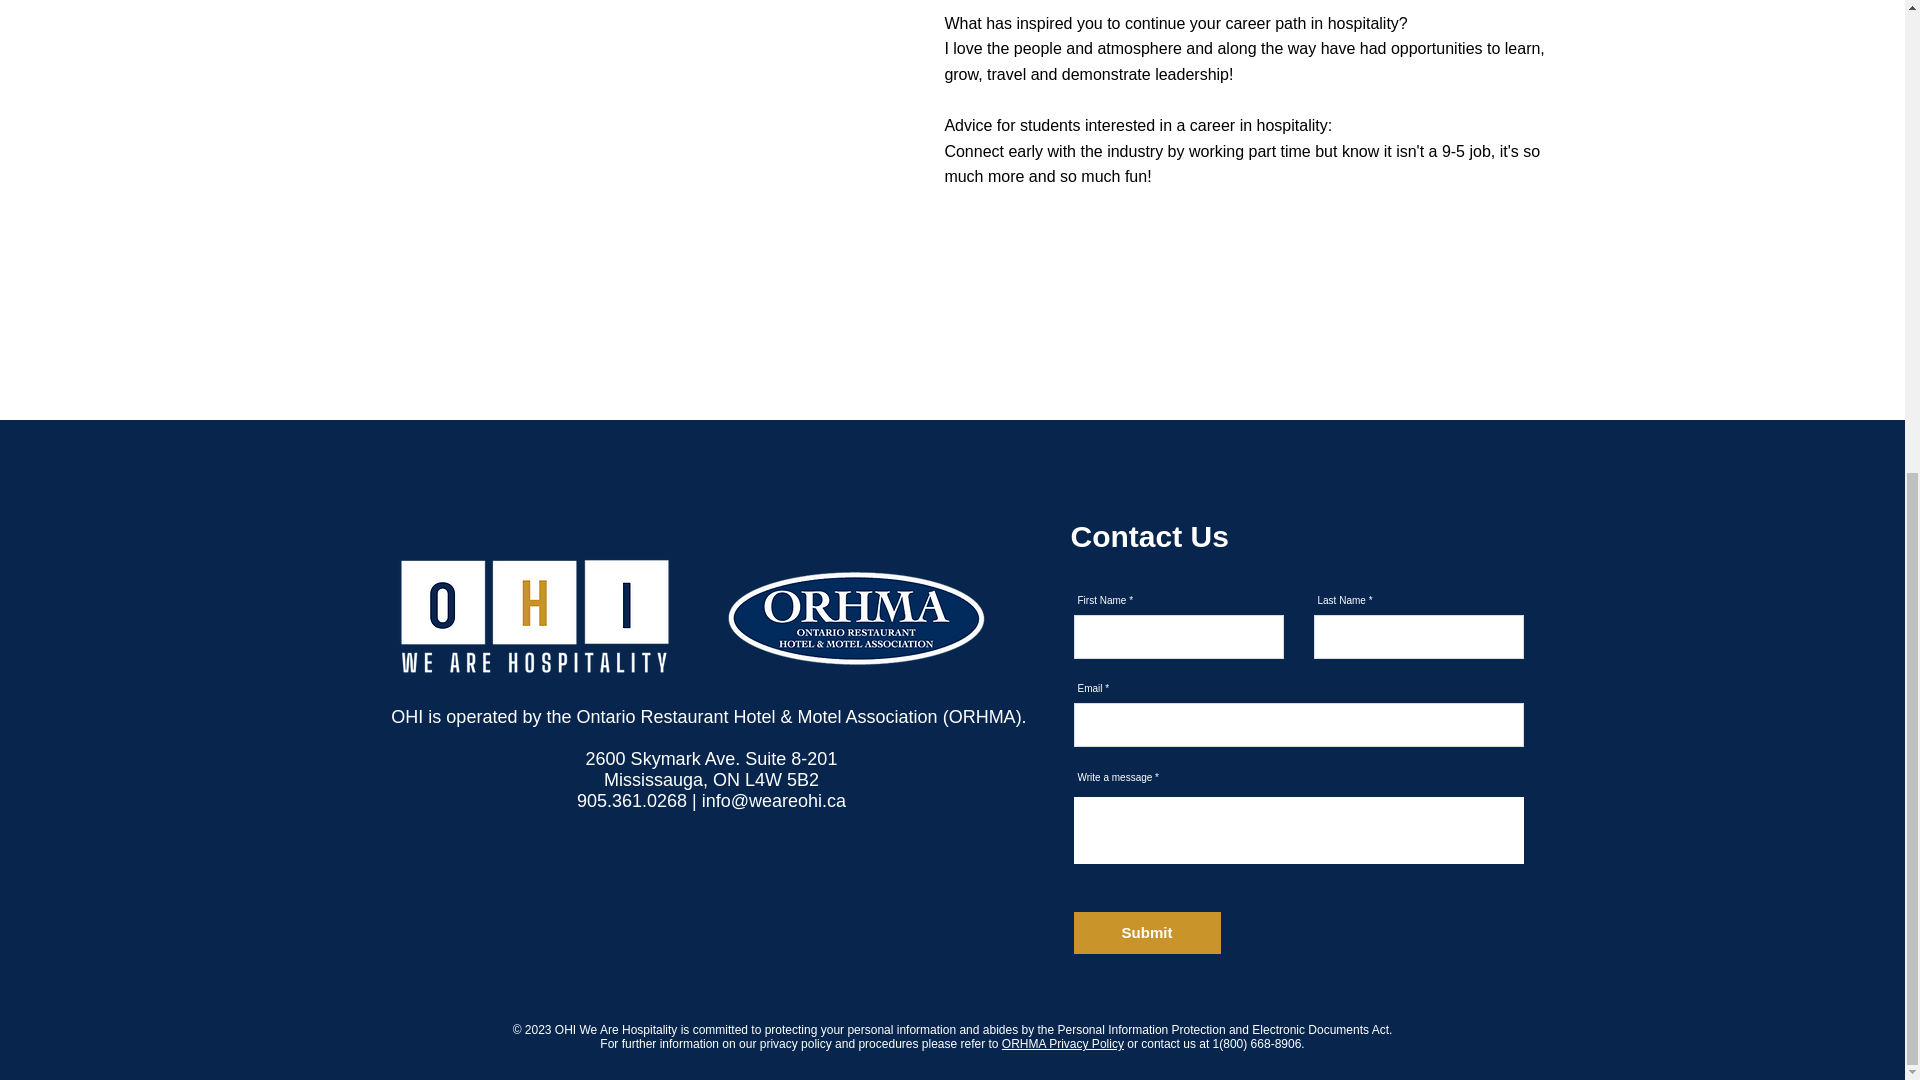 The image size is (1920, 1080). I want to click on Submit, so click(1147, 932).